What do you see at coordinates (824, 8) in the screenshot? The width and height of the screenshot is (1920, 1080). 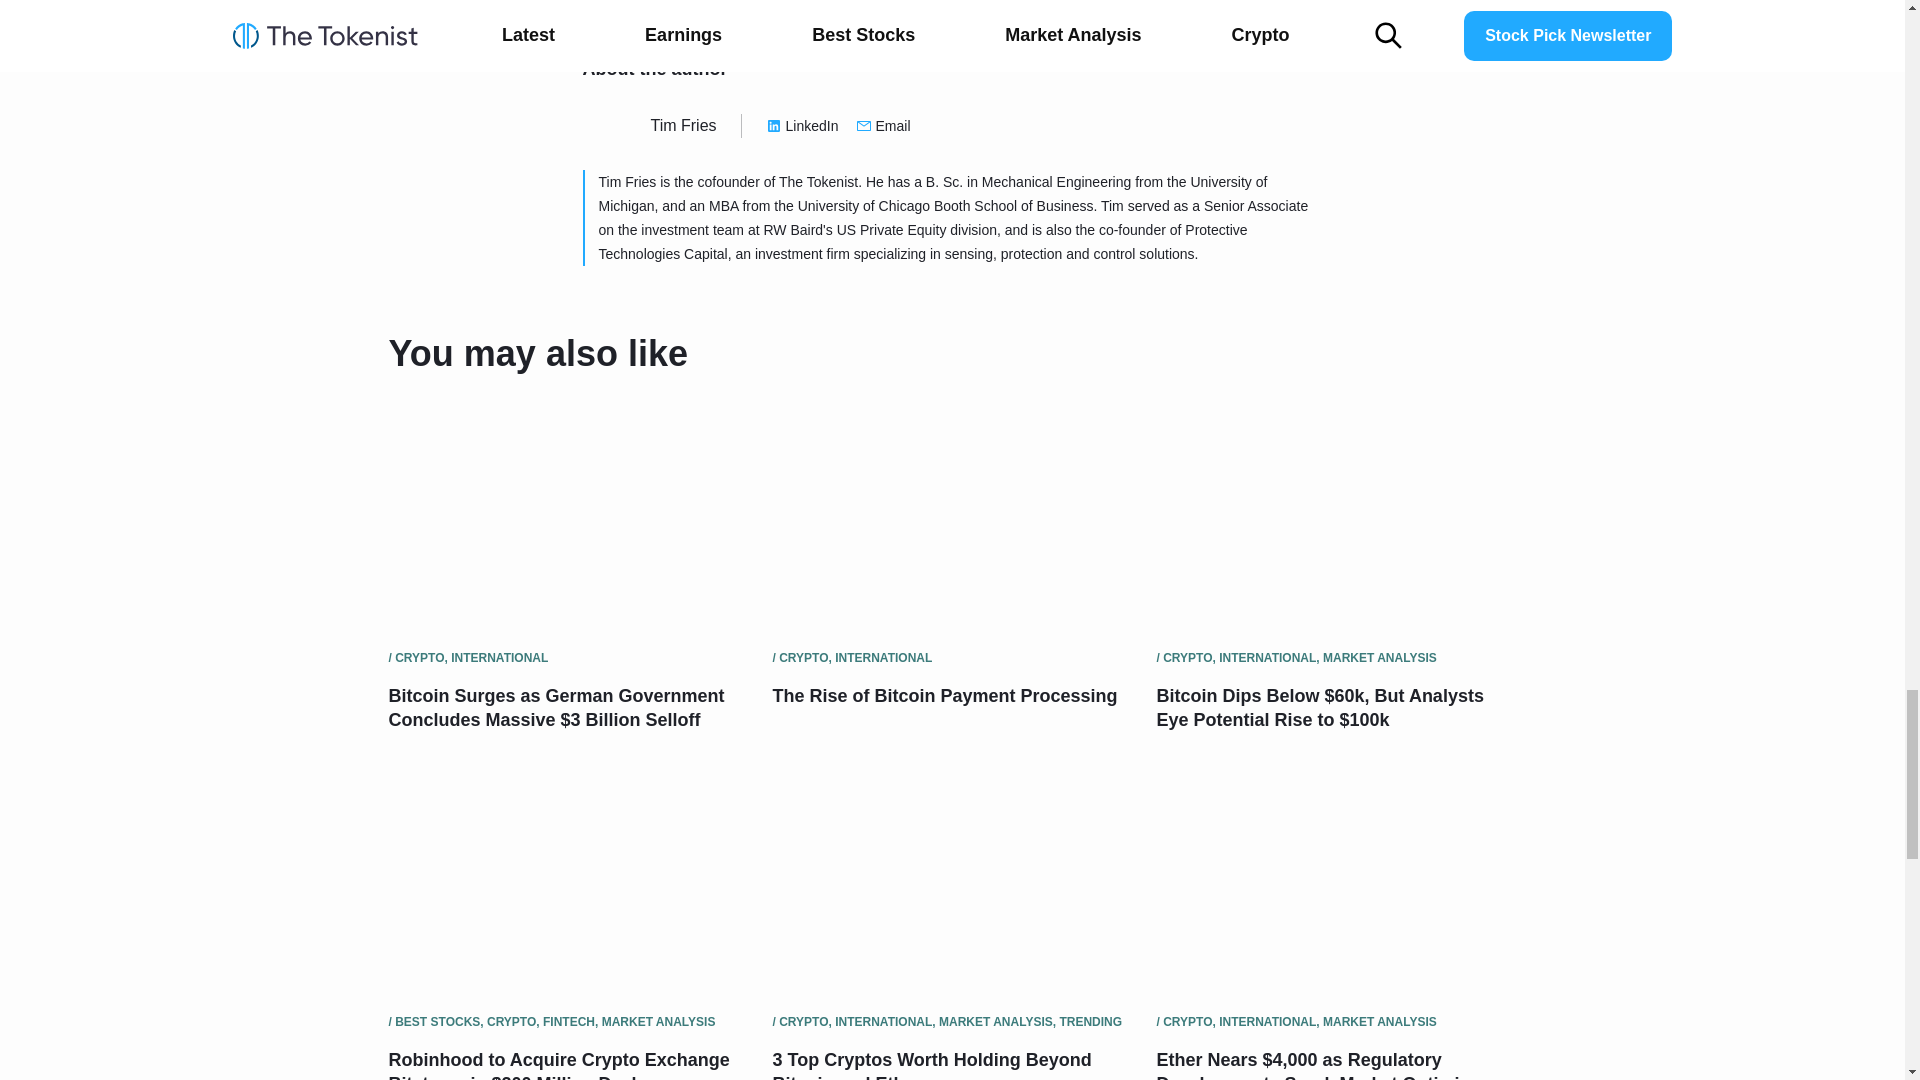 I see `World token` at bounding box center [824, 8].